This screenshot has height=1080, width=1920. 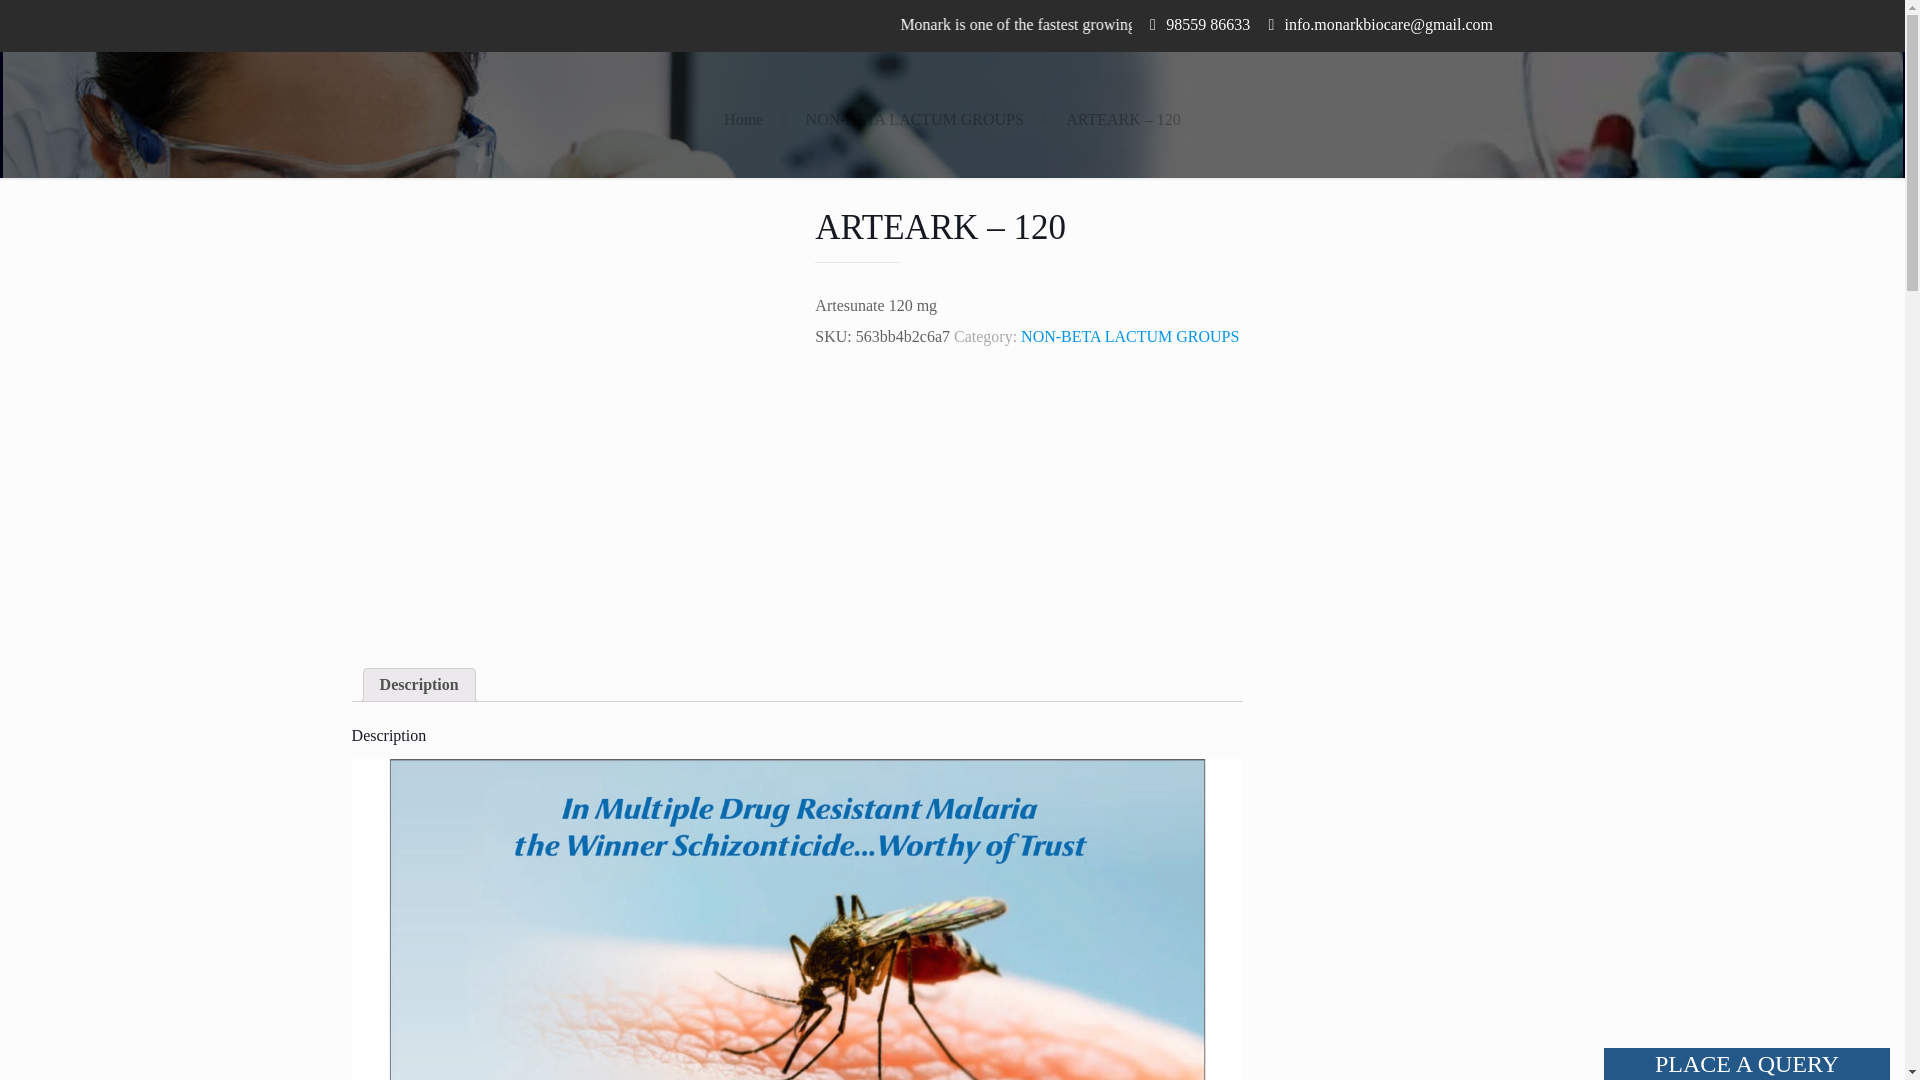 What do you see at coordinates (419, 684) in the screenshot?
I see `Description` at bounding box center [419, 684].